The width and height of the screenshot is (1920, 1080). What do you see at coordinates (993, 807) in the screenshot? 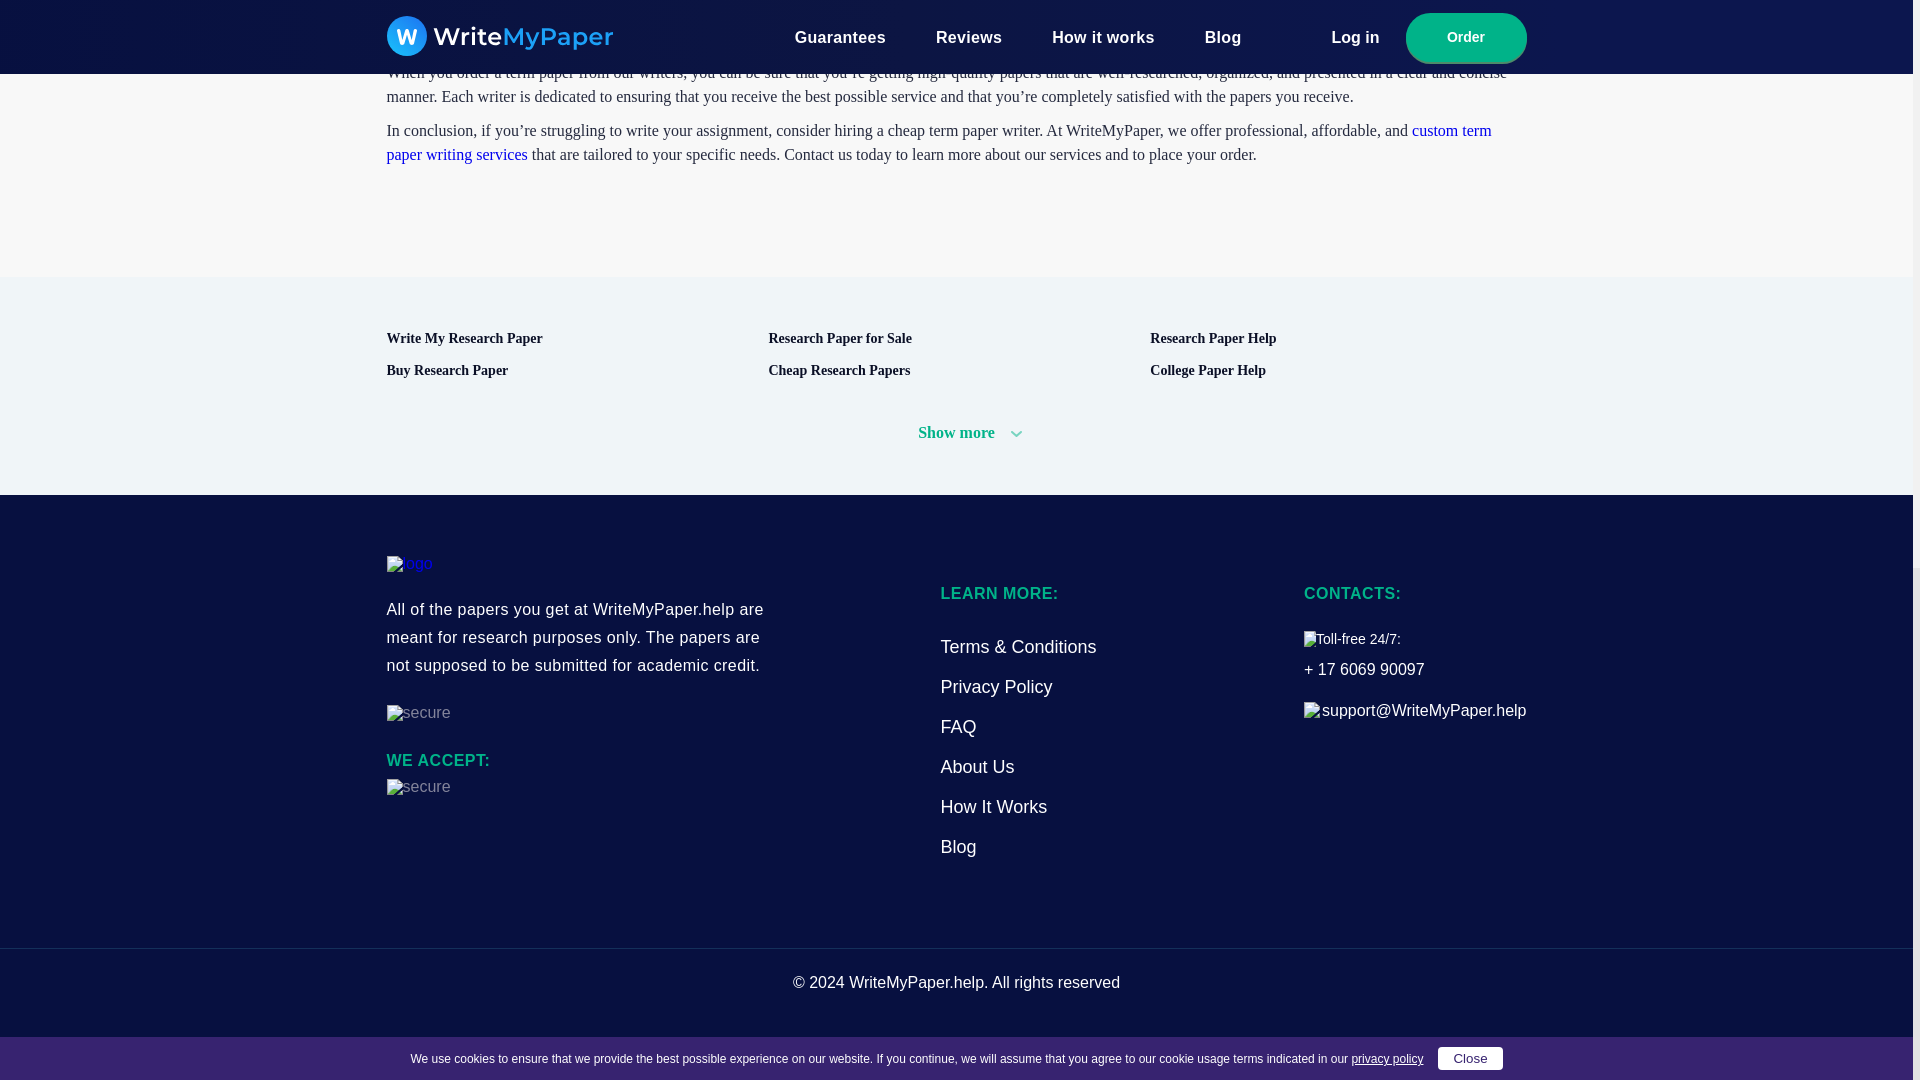
I see `How It Works` at bounding box center [993, 807].